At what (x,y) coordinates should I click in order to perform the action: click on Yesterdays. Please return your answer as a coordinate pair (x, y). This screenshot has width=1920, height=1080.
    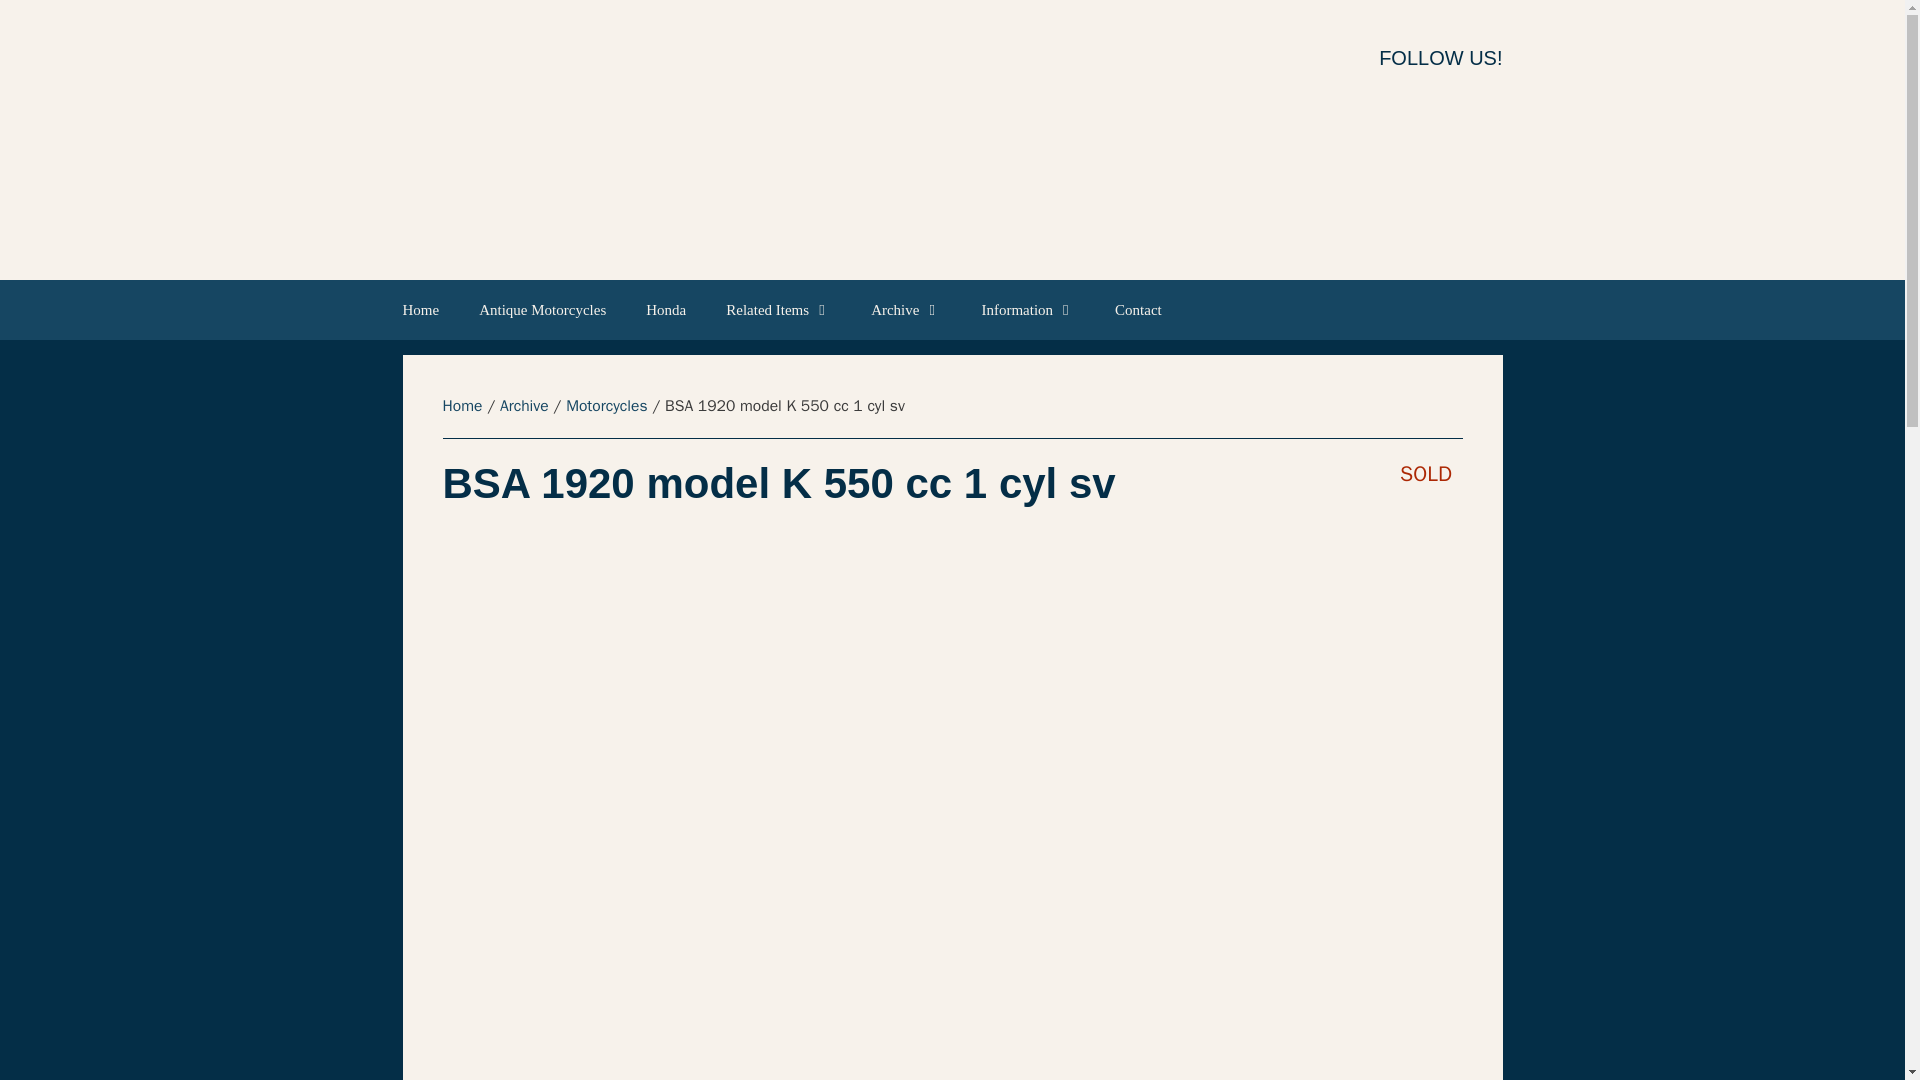
    Looking at the image, I should click on (890, 138).